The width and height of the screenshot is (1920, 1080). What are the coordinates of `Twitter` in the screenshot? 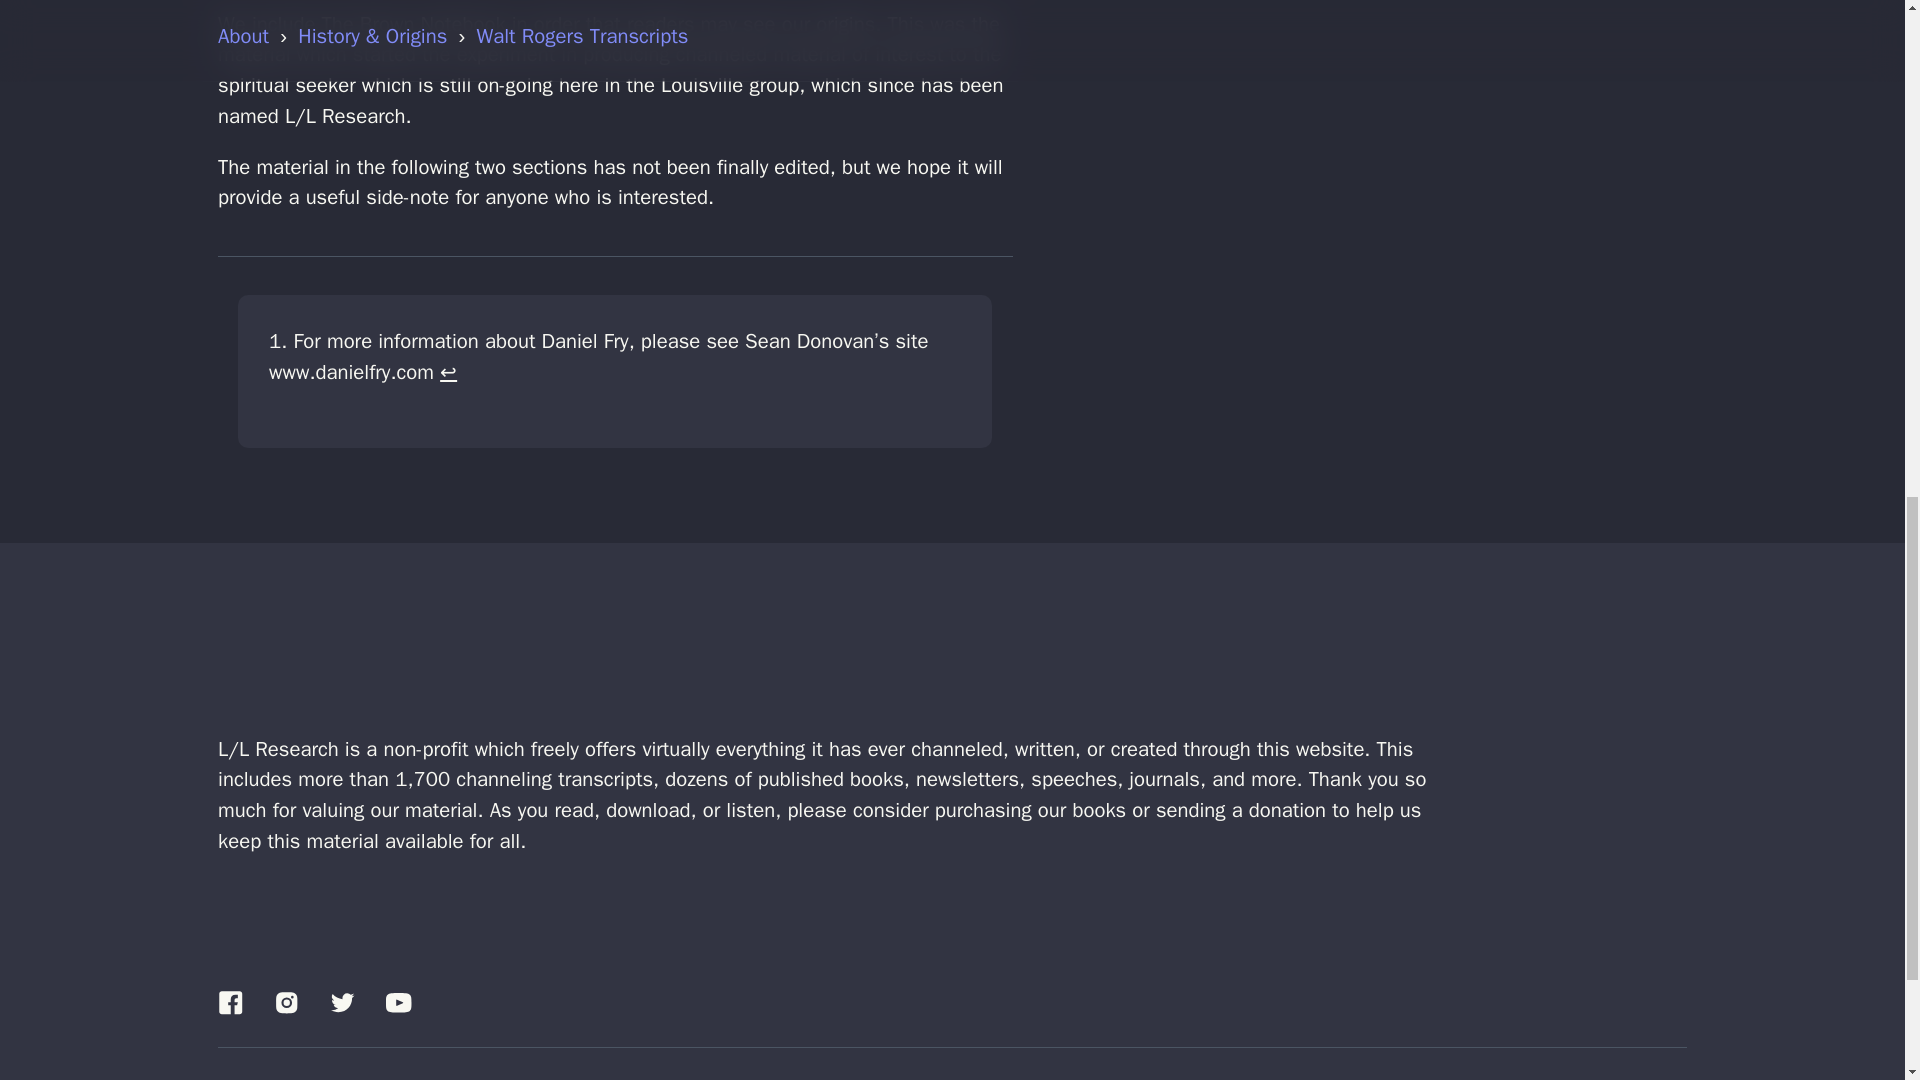 It's located at (342, 1002).